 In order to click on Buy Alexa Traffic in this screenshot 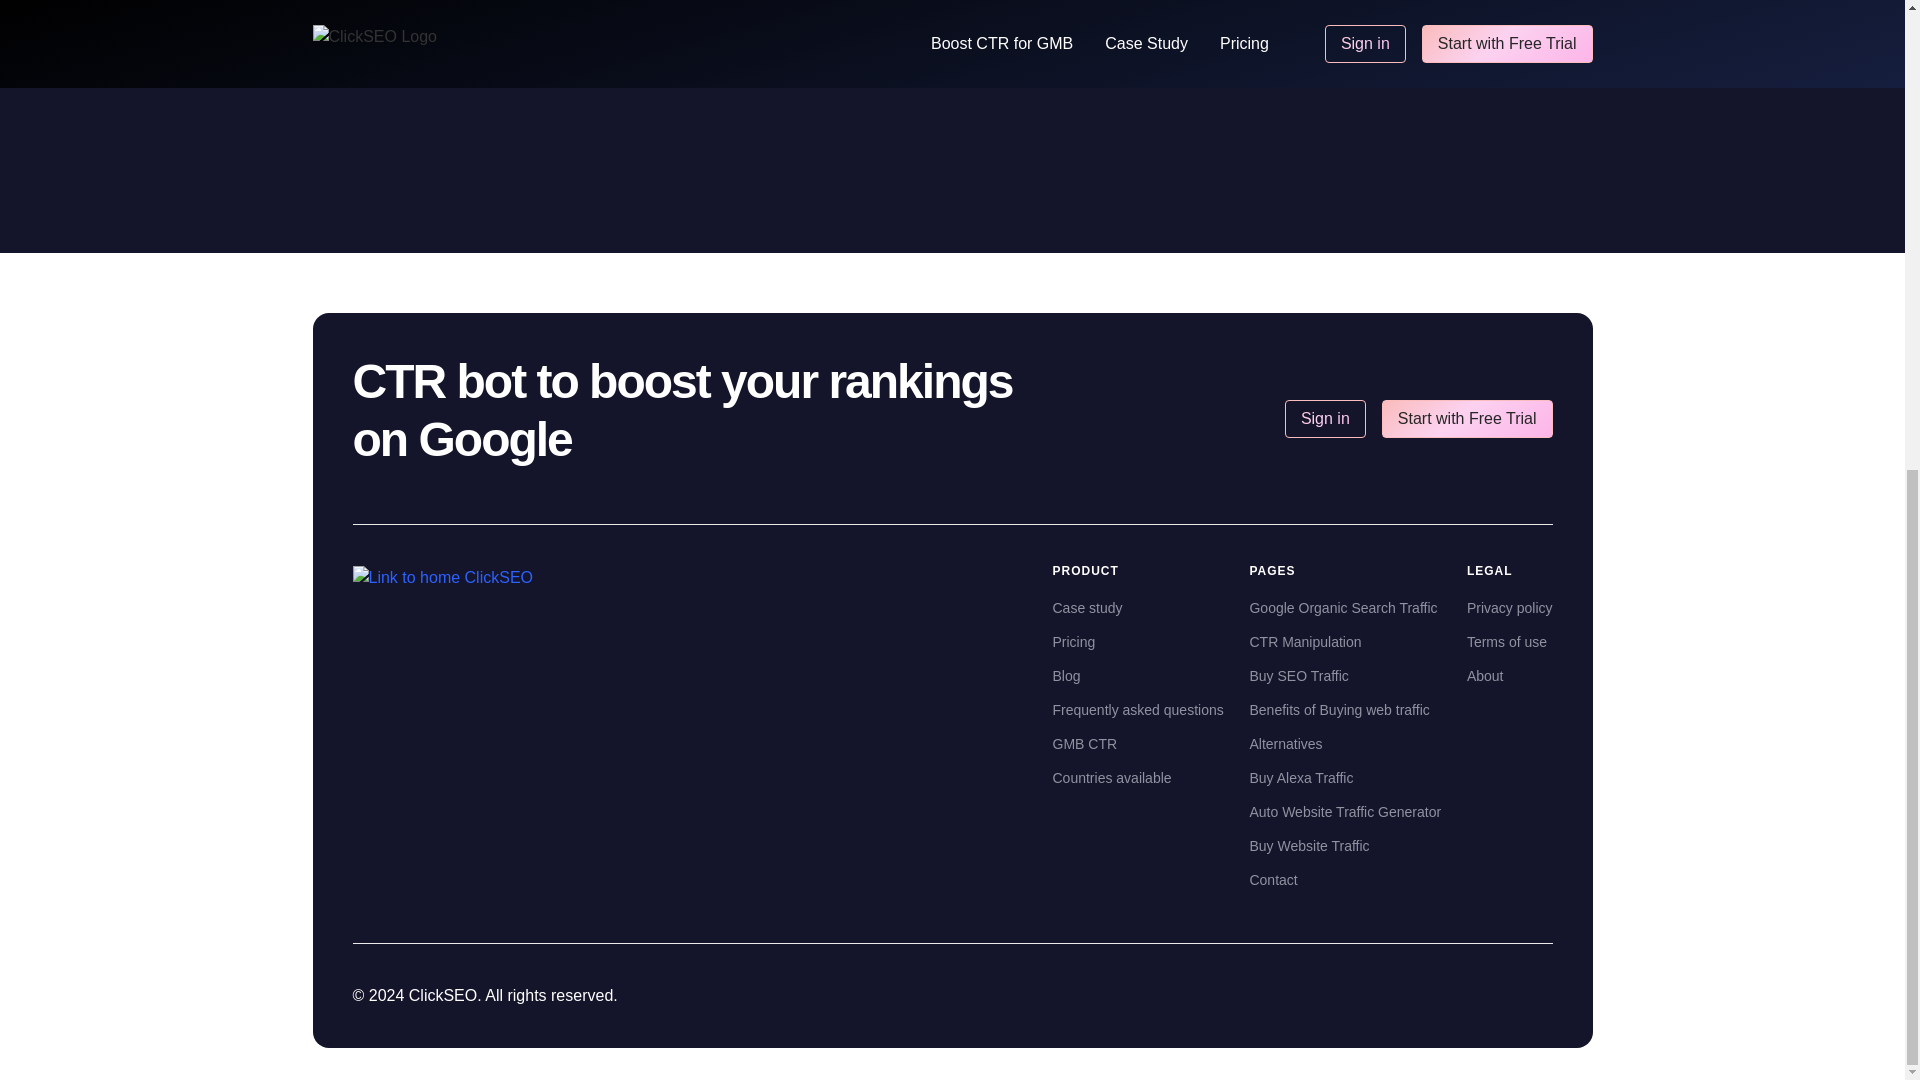, I will do `click(1345, 778)`.